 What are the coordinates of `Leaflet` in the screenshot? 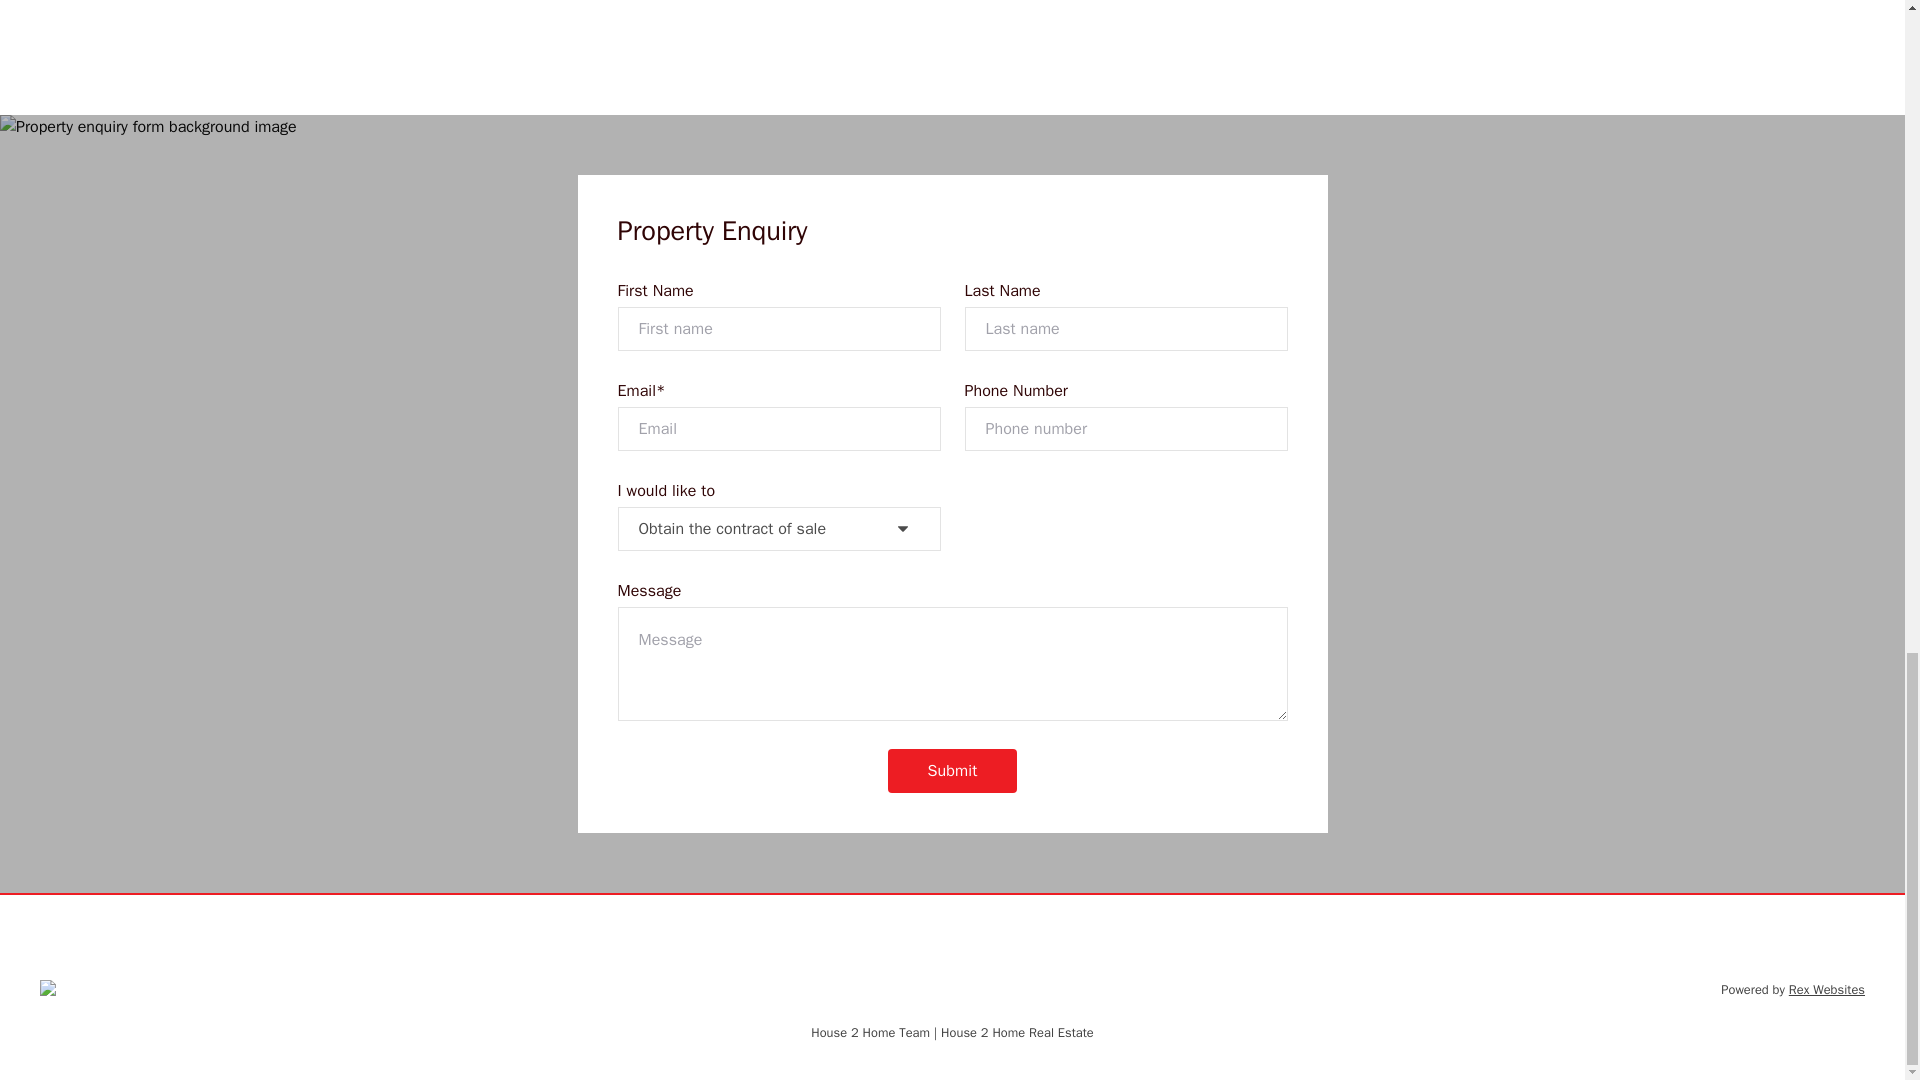 It's located at (1162, 58).